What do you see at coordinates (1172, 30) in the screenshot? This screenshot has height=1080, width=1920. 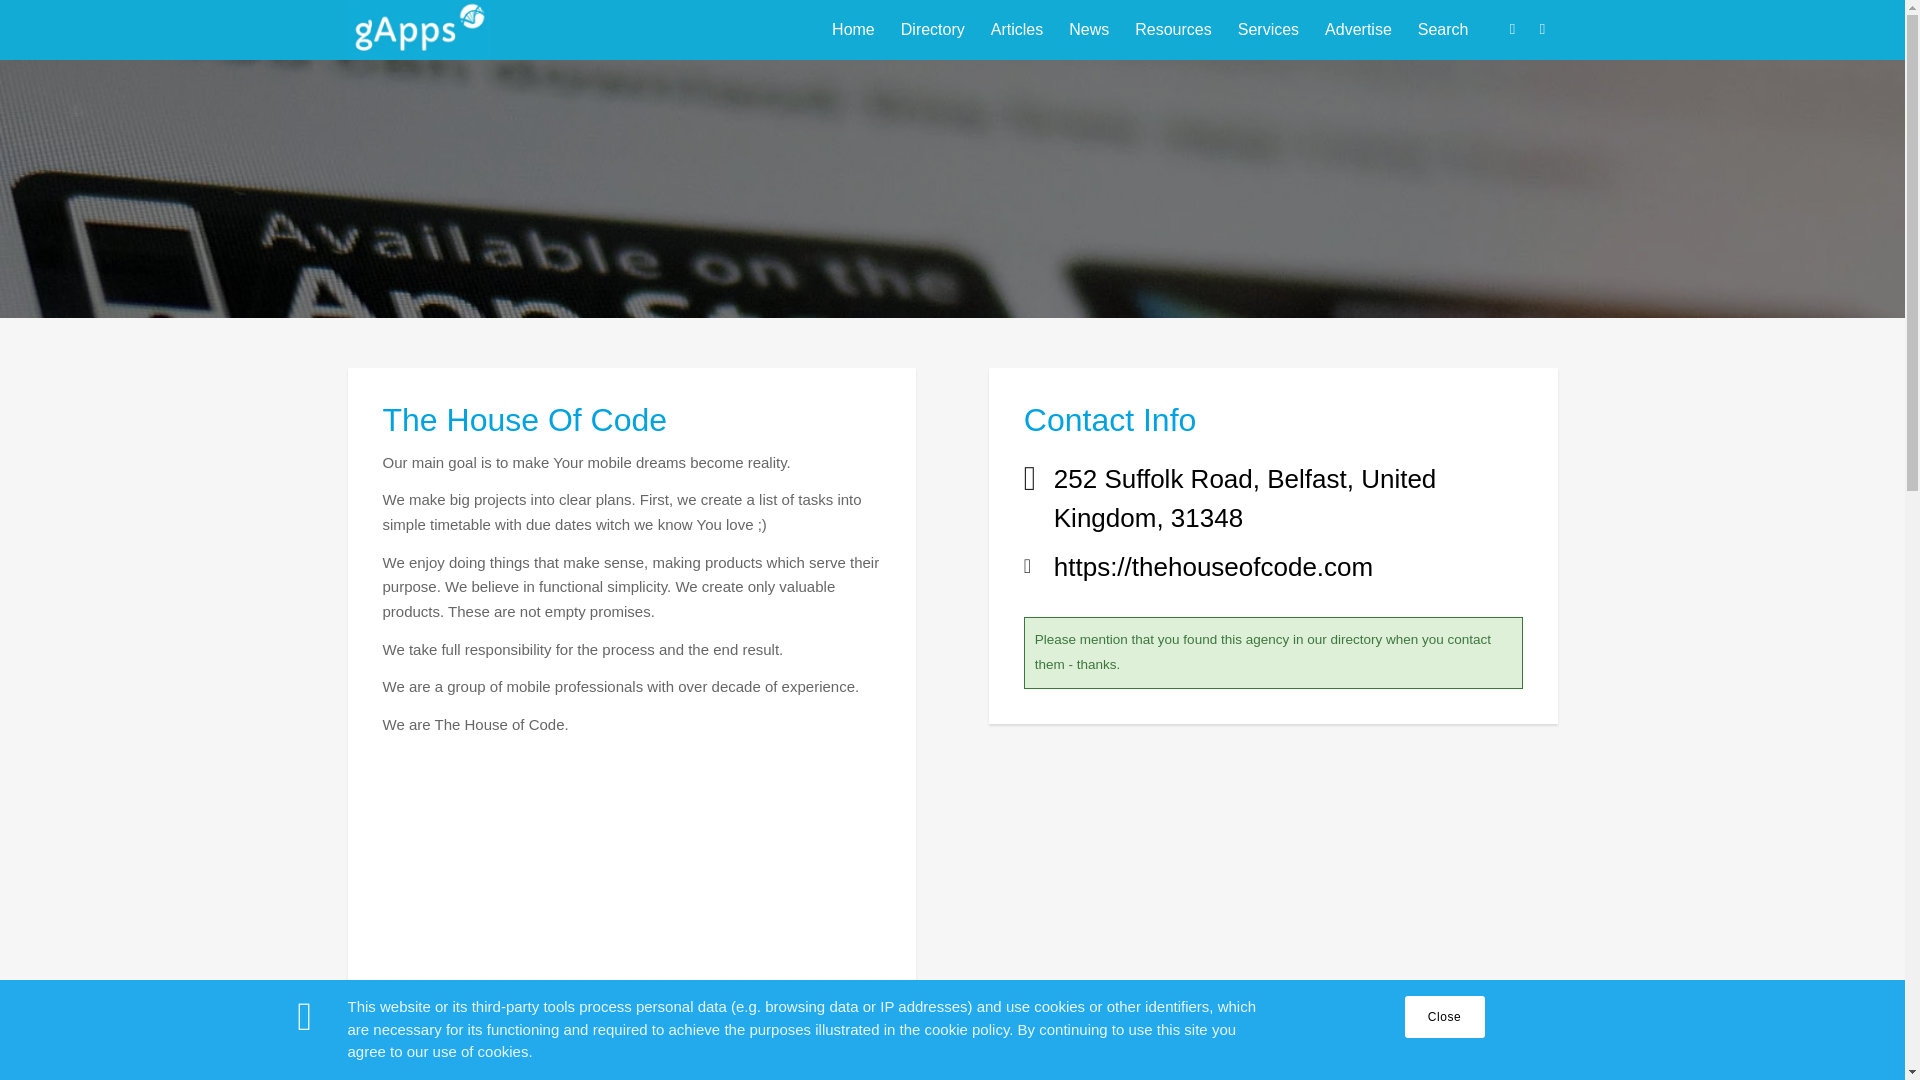 I see `Resources` at bounding box center [1172, 30].